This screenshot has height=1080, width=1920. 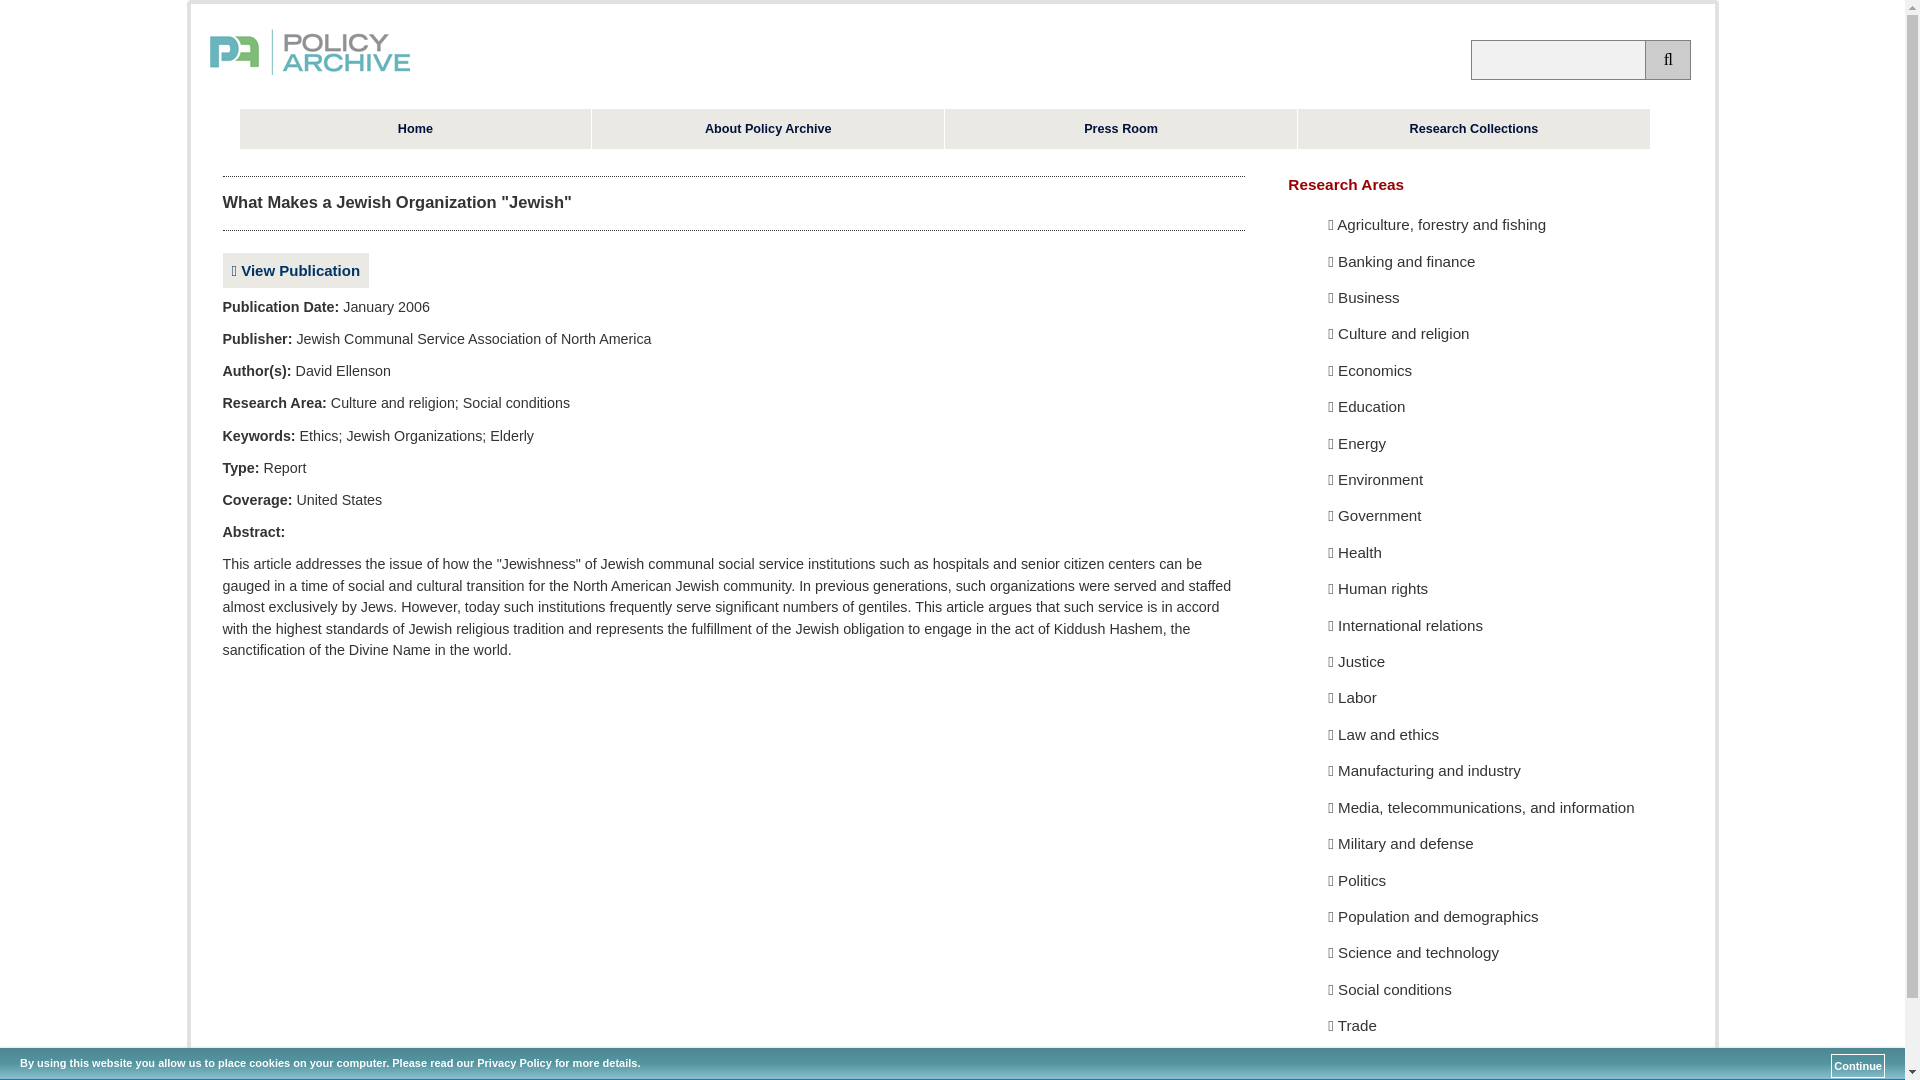 What do you see at coordinates (1858, 1066) in the screenshot?
I see `Continue` at bounding box center [1858, 1066].